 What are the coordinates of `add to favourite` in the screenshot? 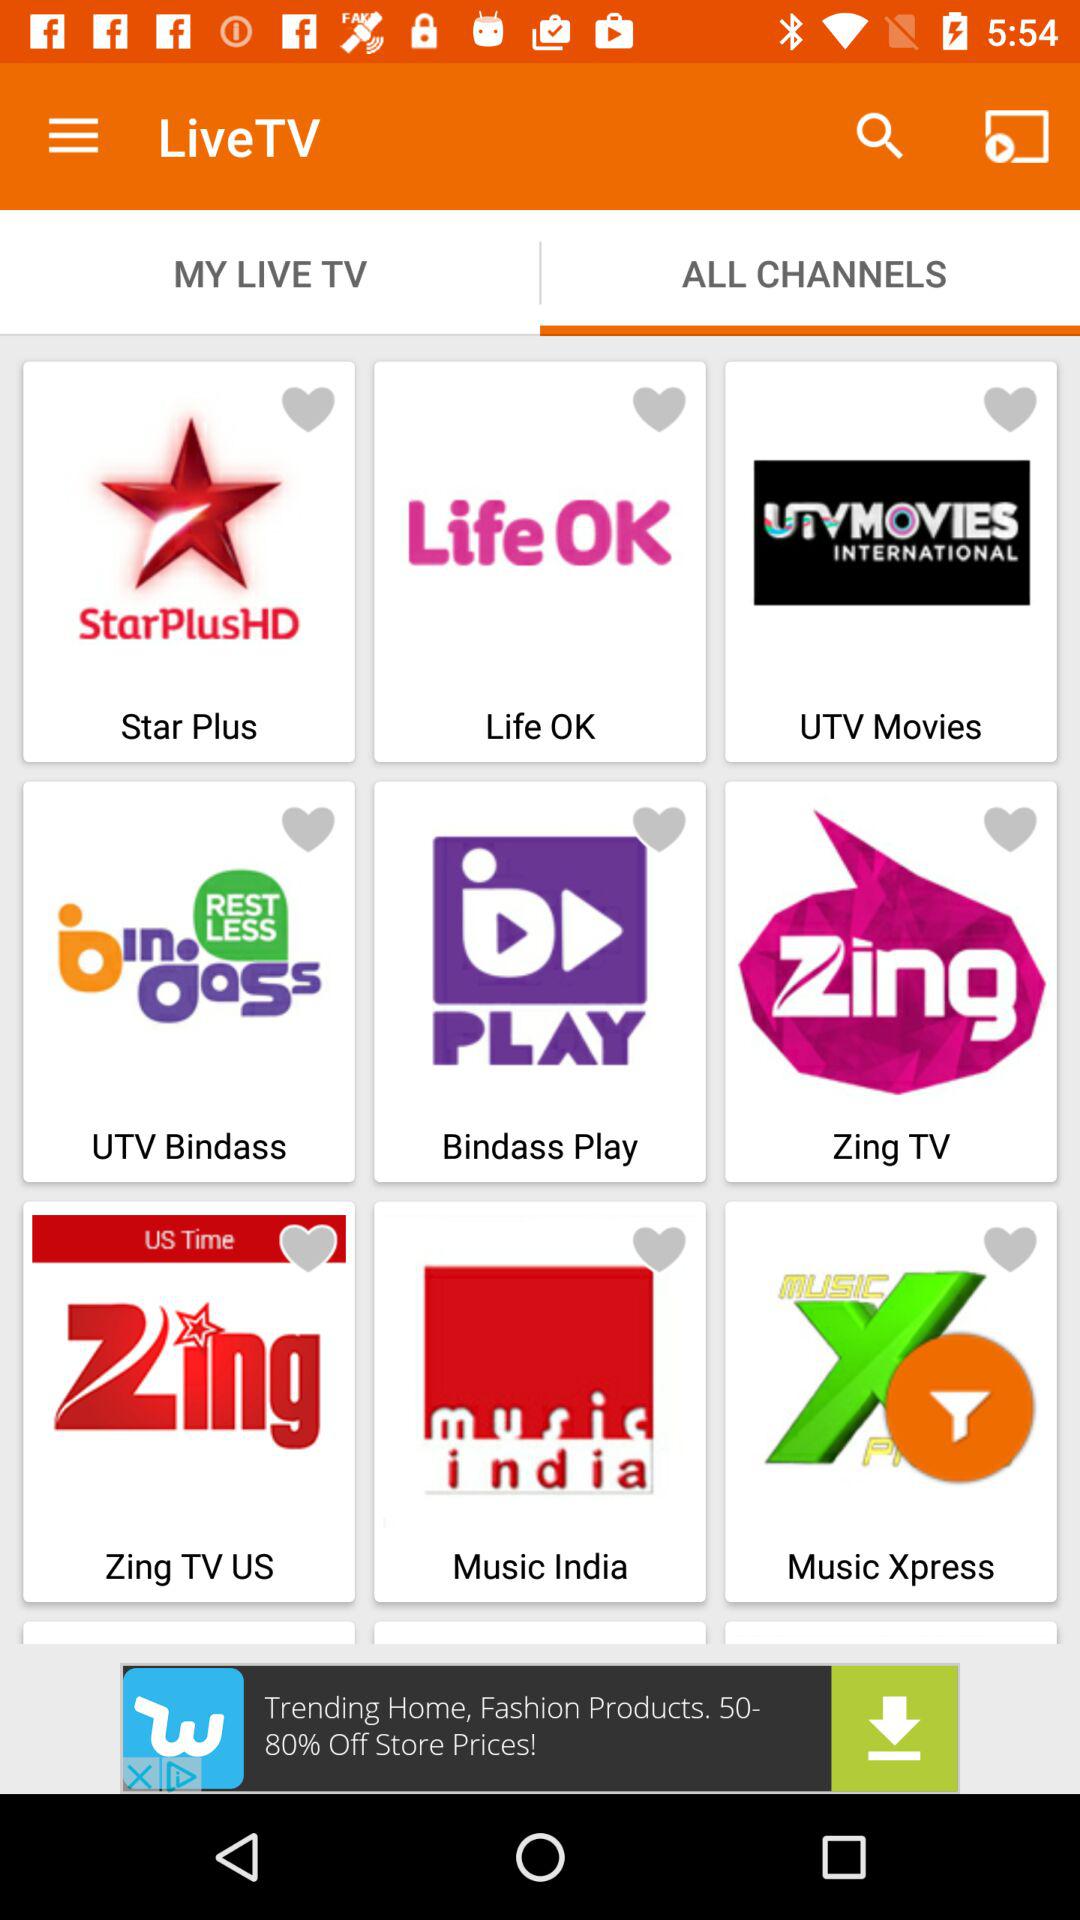 It's located at (659, 408).